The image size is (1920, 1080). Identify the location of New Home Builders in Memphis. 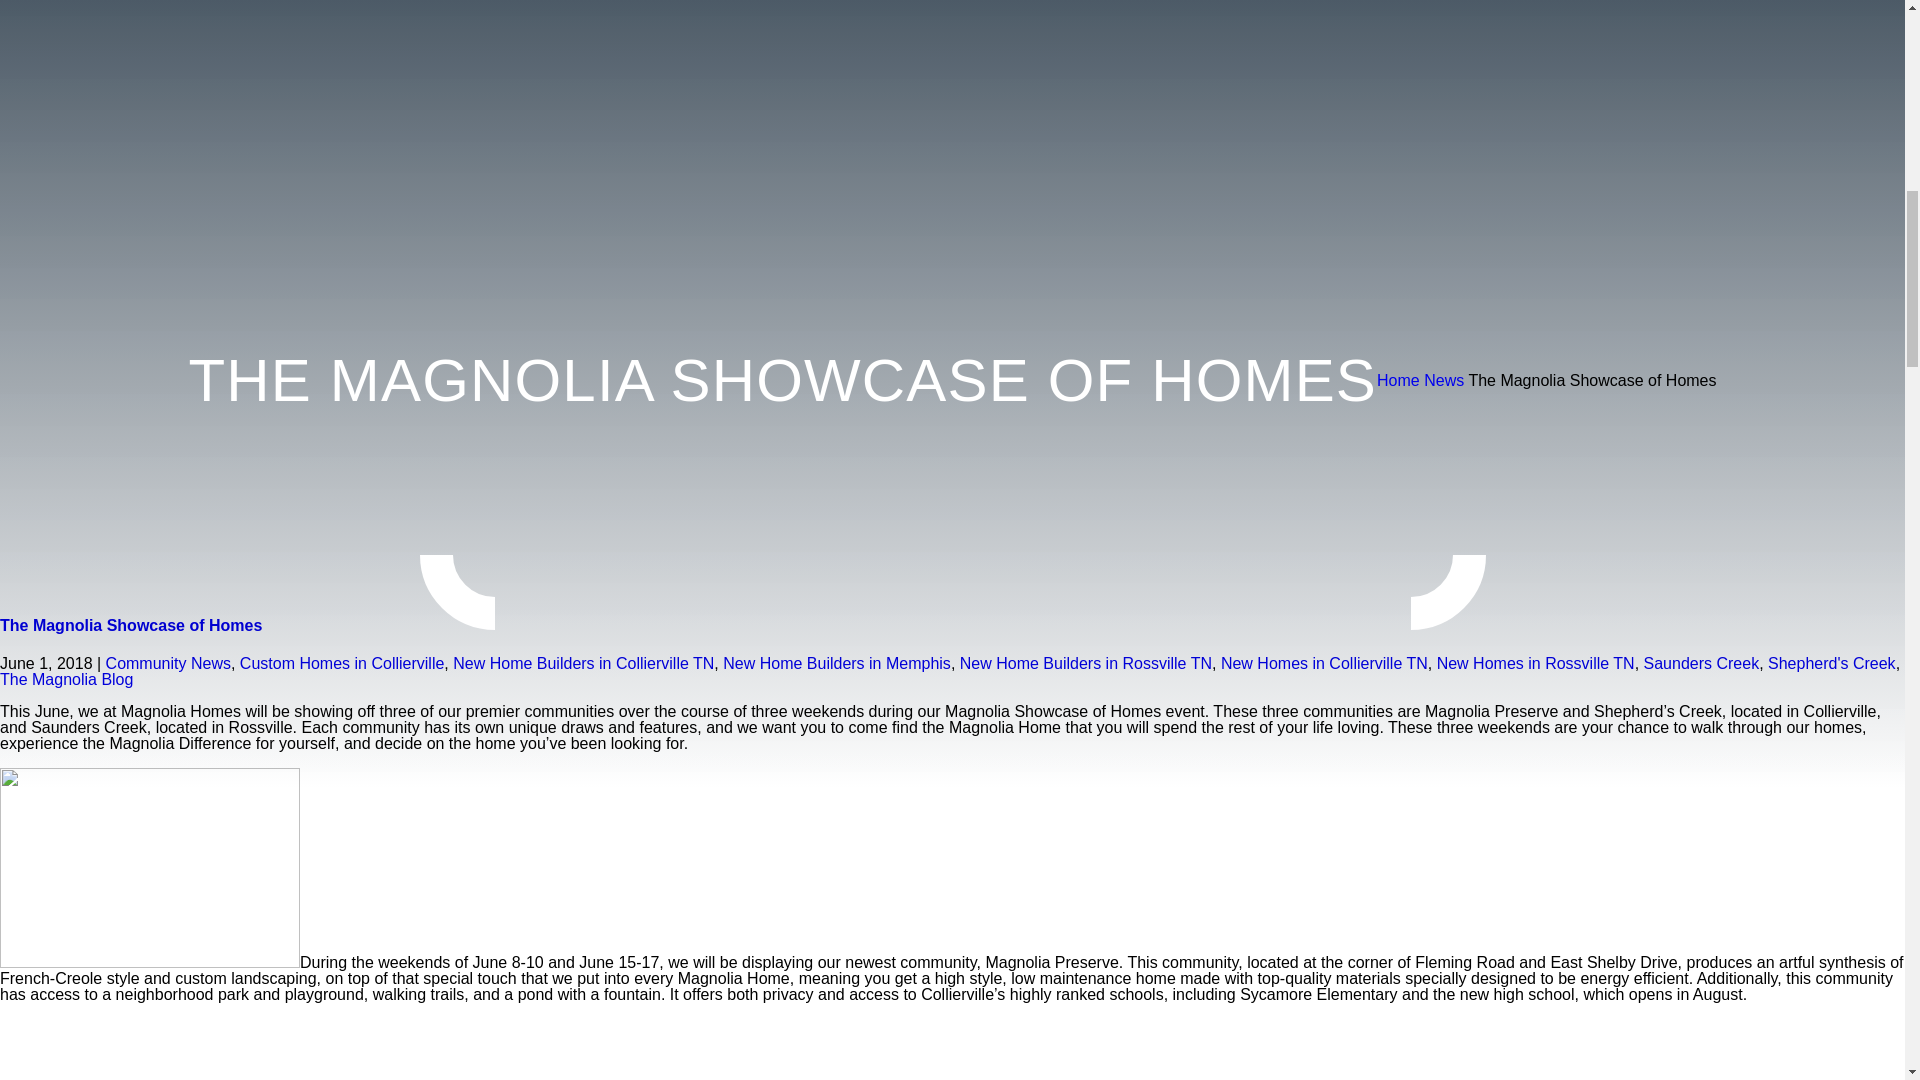
(836, 662).